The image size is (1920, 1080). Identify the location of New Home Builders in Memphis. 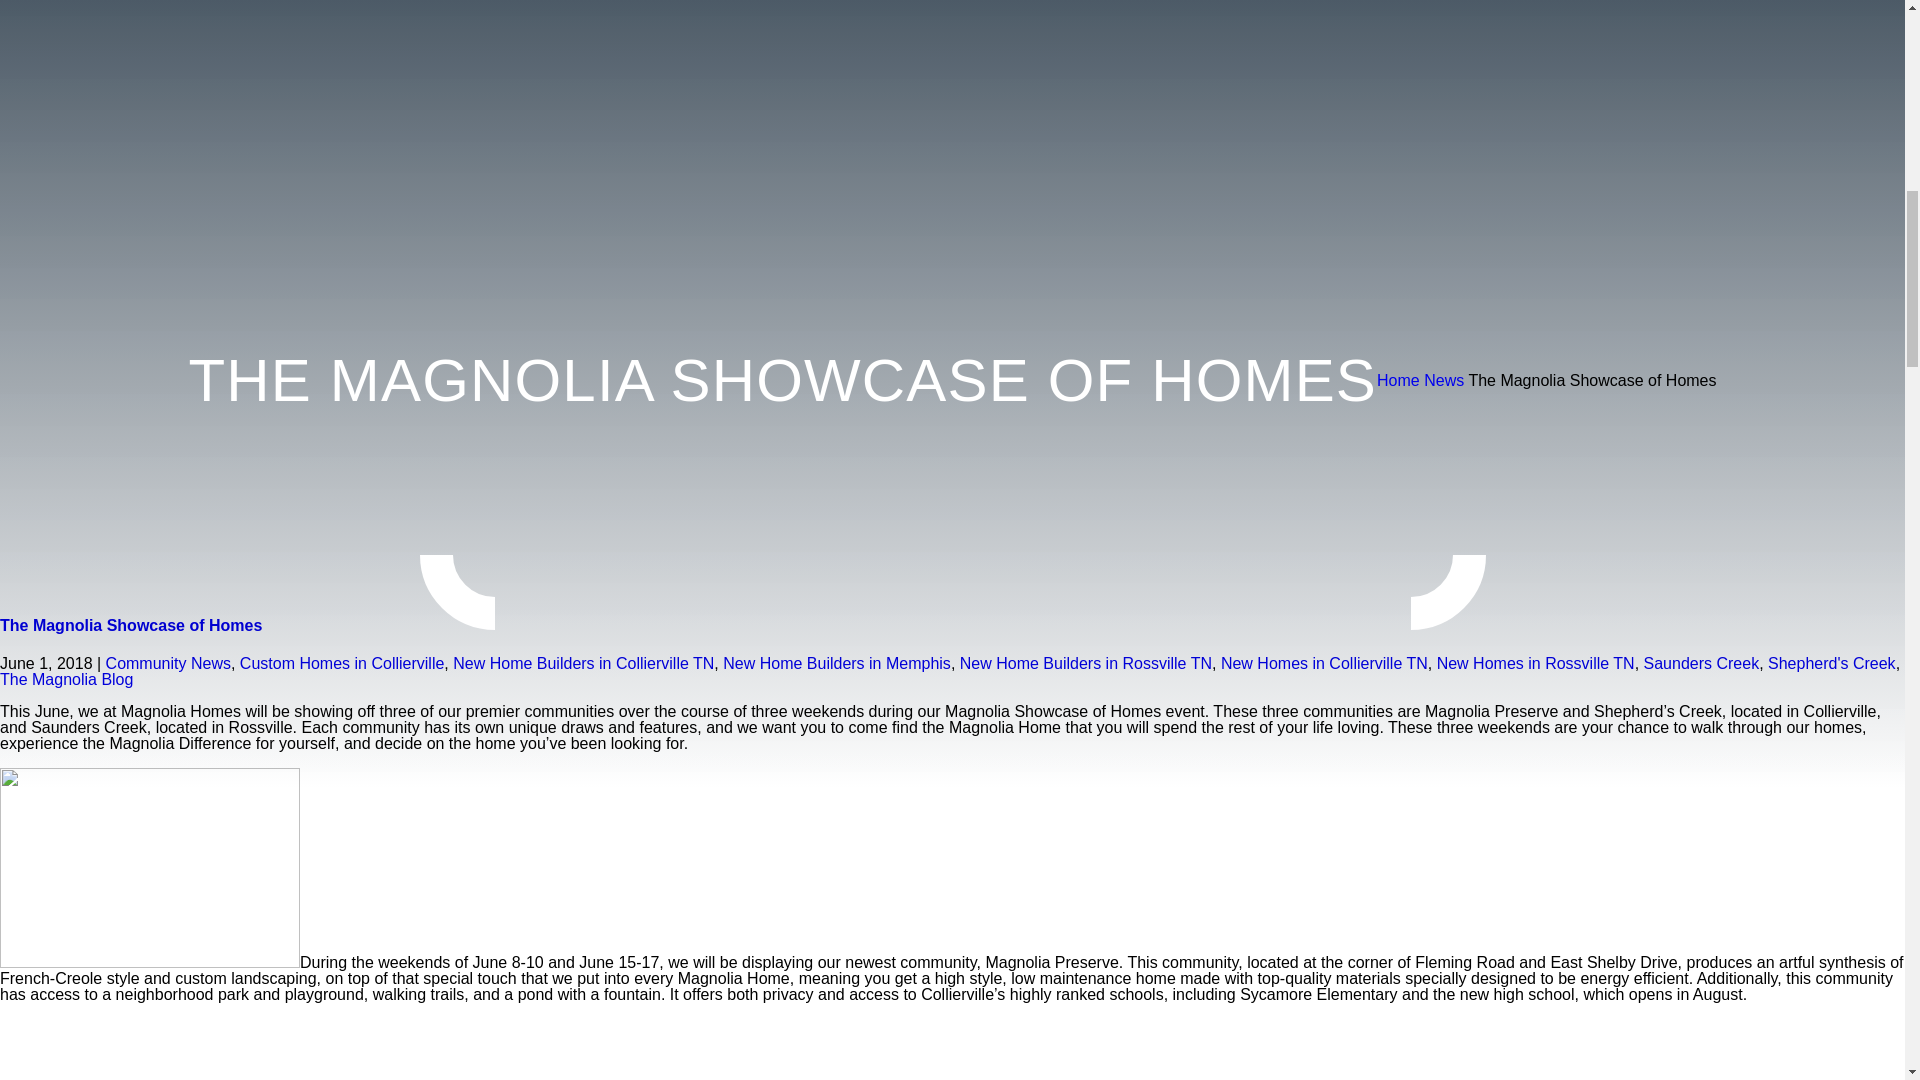
(836, 662).